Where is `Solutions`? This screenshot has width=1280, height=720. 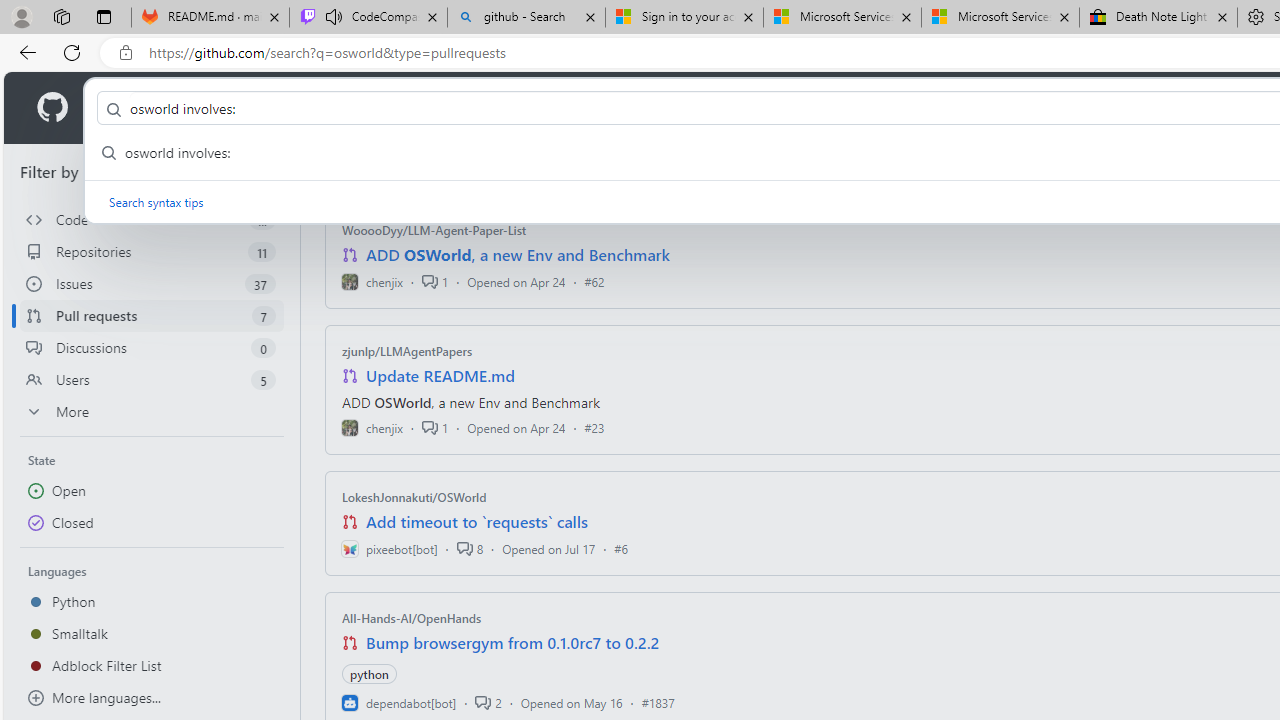 Solutions is located at coordinates (226, 108).